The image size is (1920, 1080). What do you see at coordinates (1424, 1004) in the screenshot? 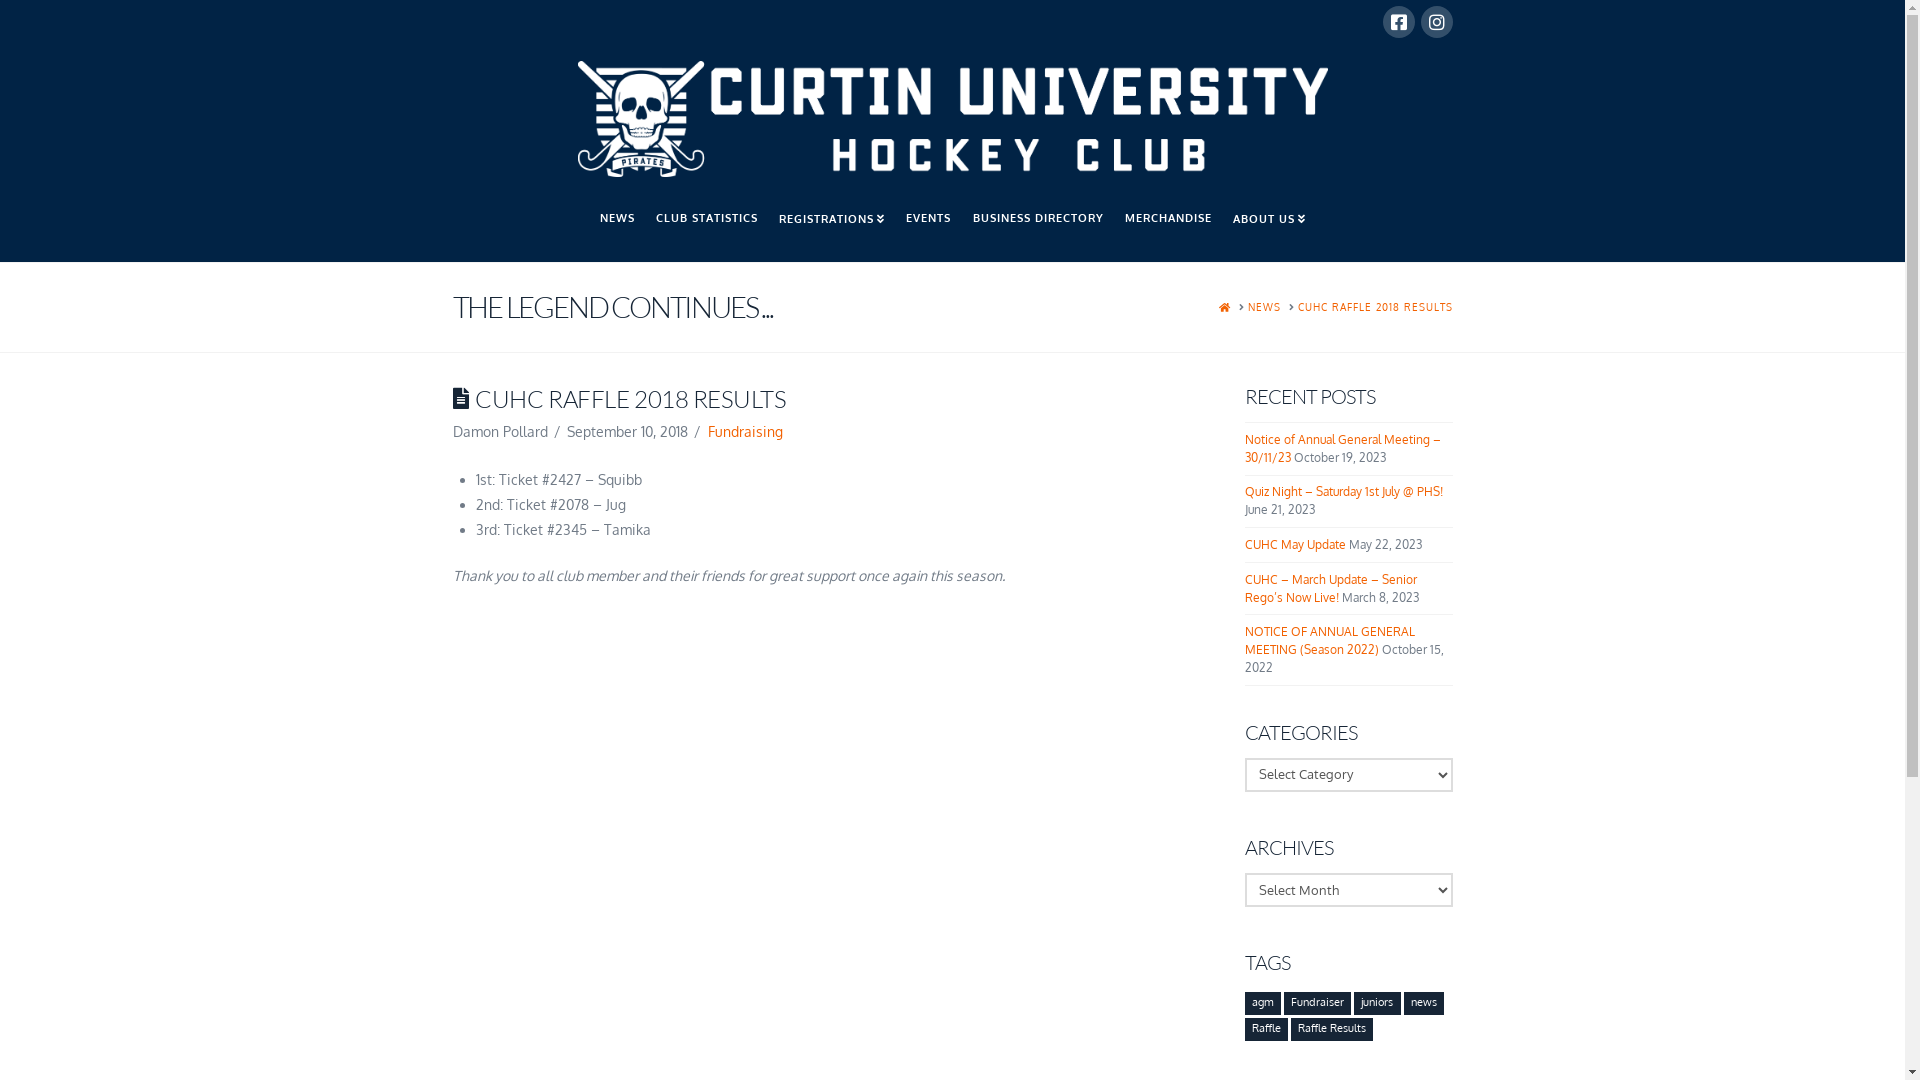
I see `news` at bounding box center [1424, 1004].